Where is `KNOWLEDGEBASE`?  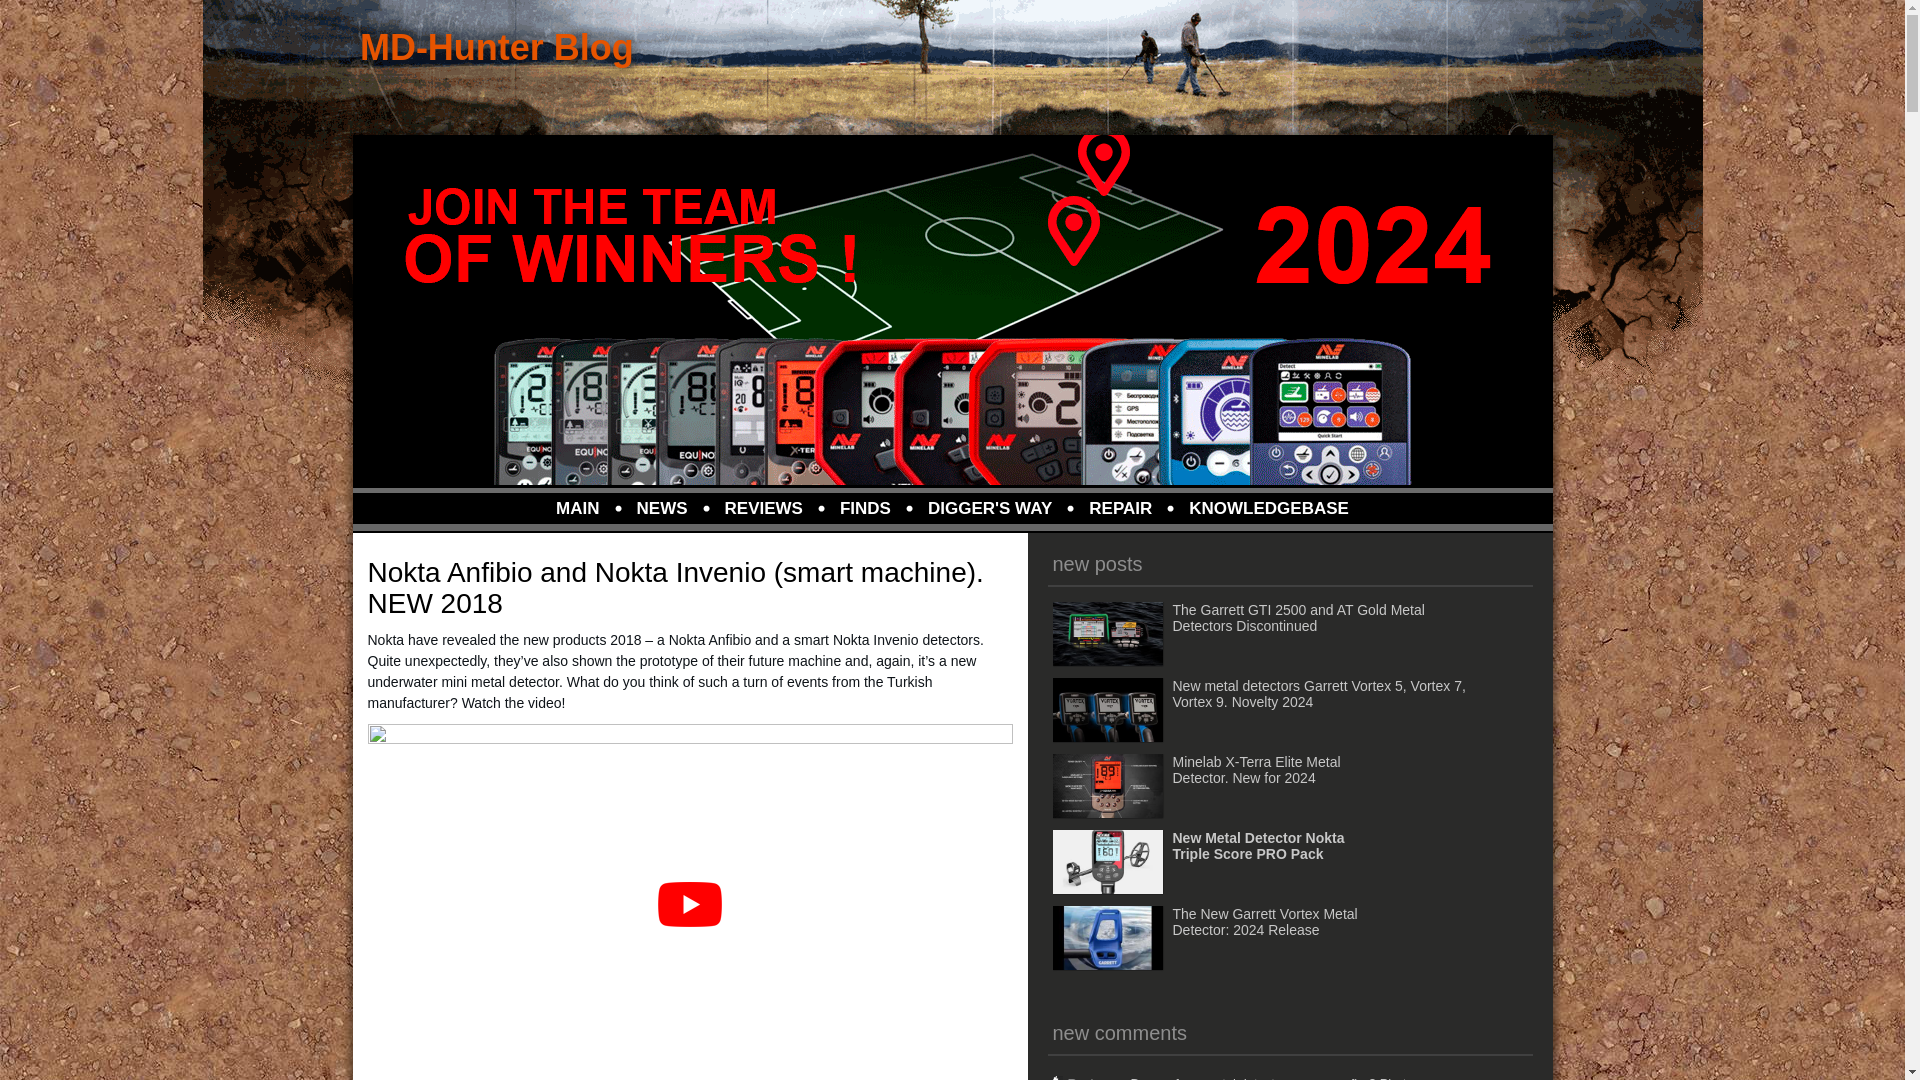
KNOWLEDGEBASE is located at coordinates (1268, 508).